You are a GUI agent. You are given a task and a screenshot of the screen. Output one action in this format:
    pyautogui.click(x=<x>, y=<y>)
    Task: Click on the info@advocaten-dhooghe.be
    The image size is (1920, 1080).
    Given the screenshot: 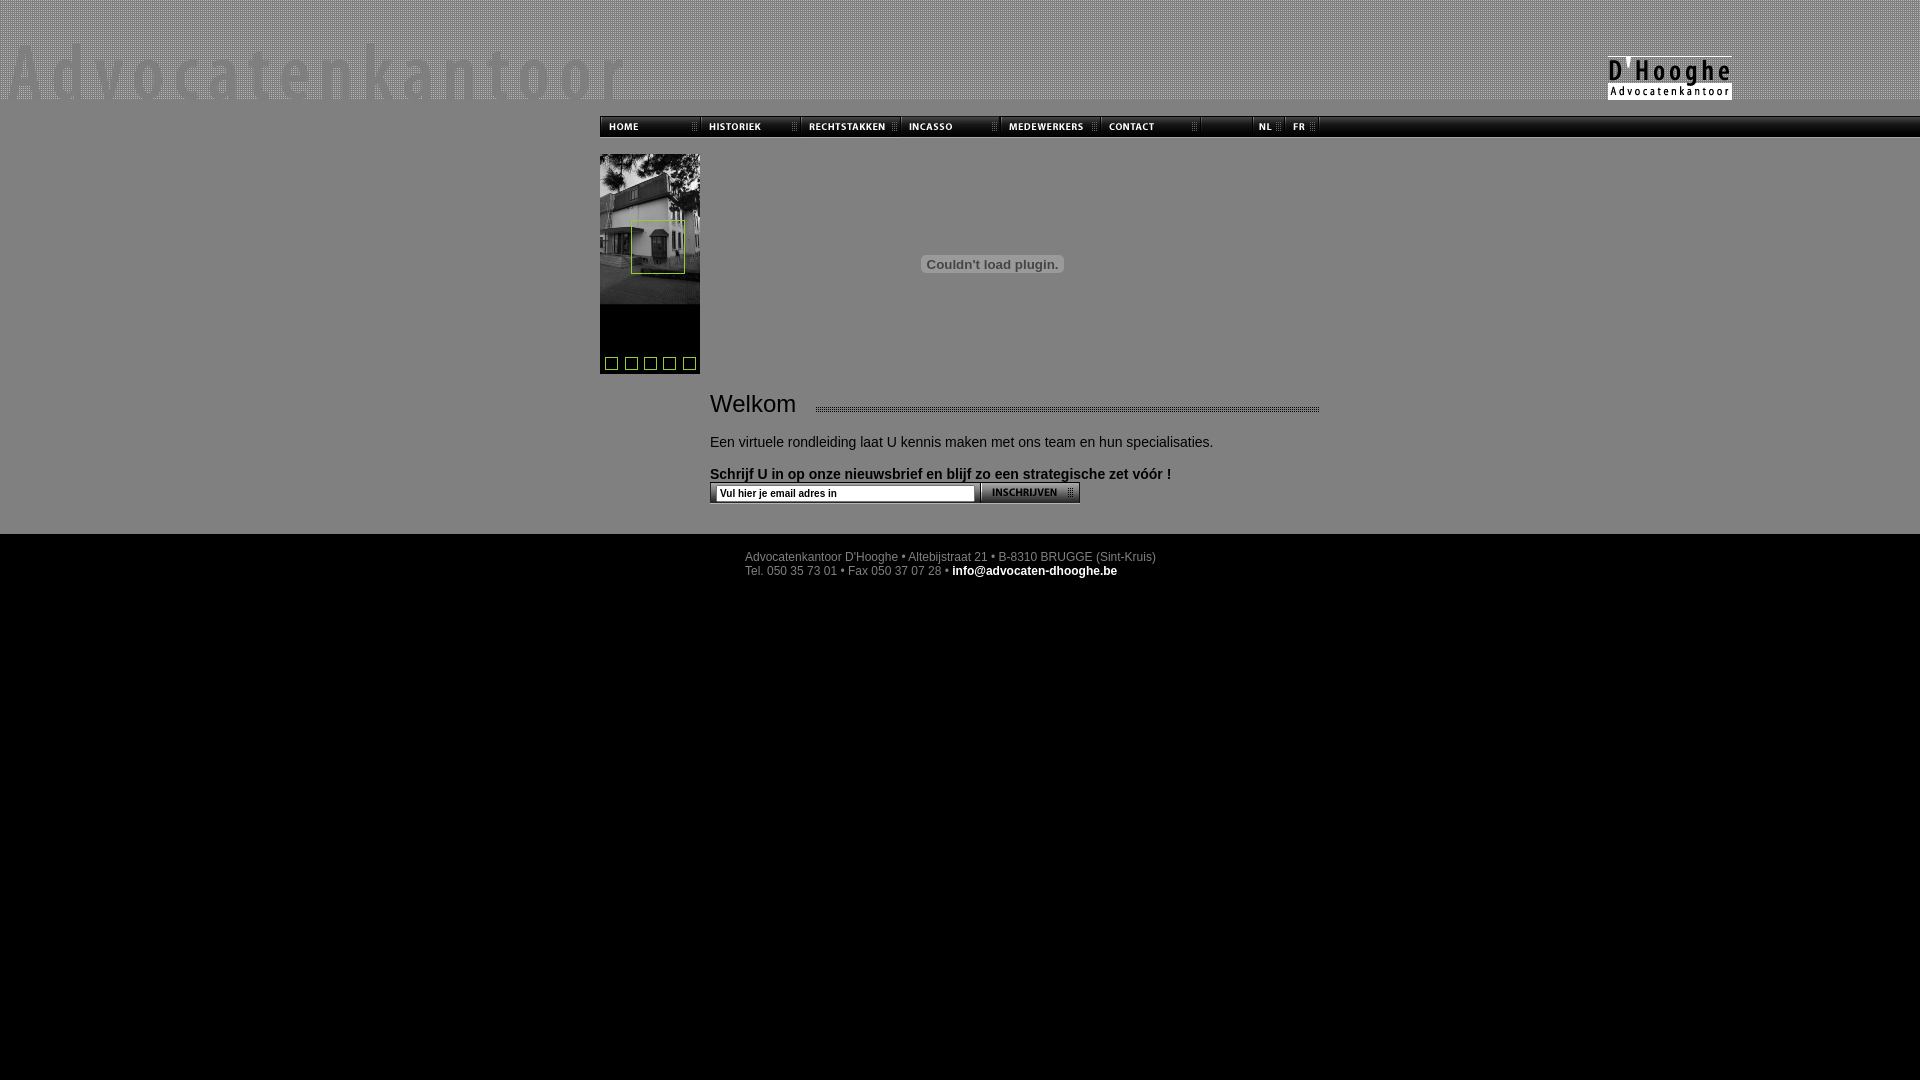 What is the action you would take?
    pyautogui.click(x=1034, y=571)
    